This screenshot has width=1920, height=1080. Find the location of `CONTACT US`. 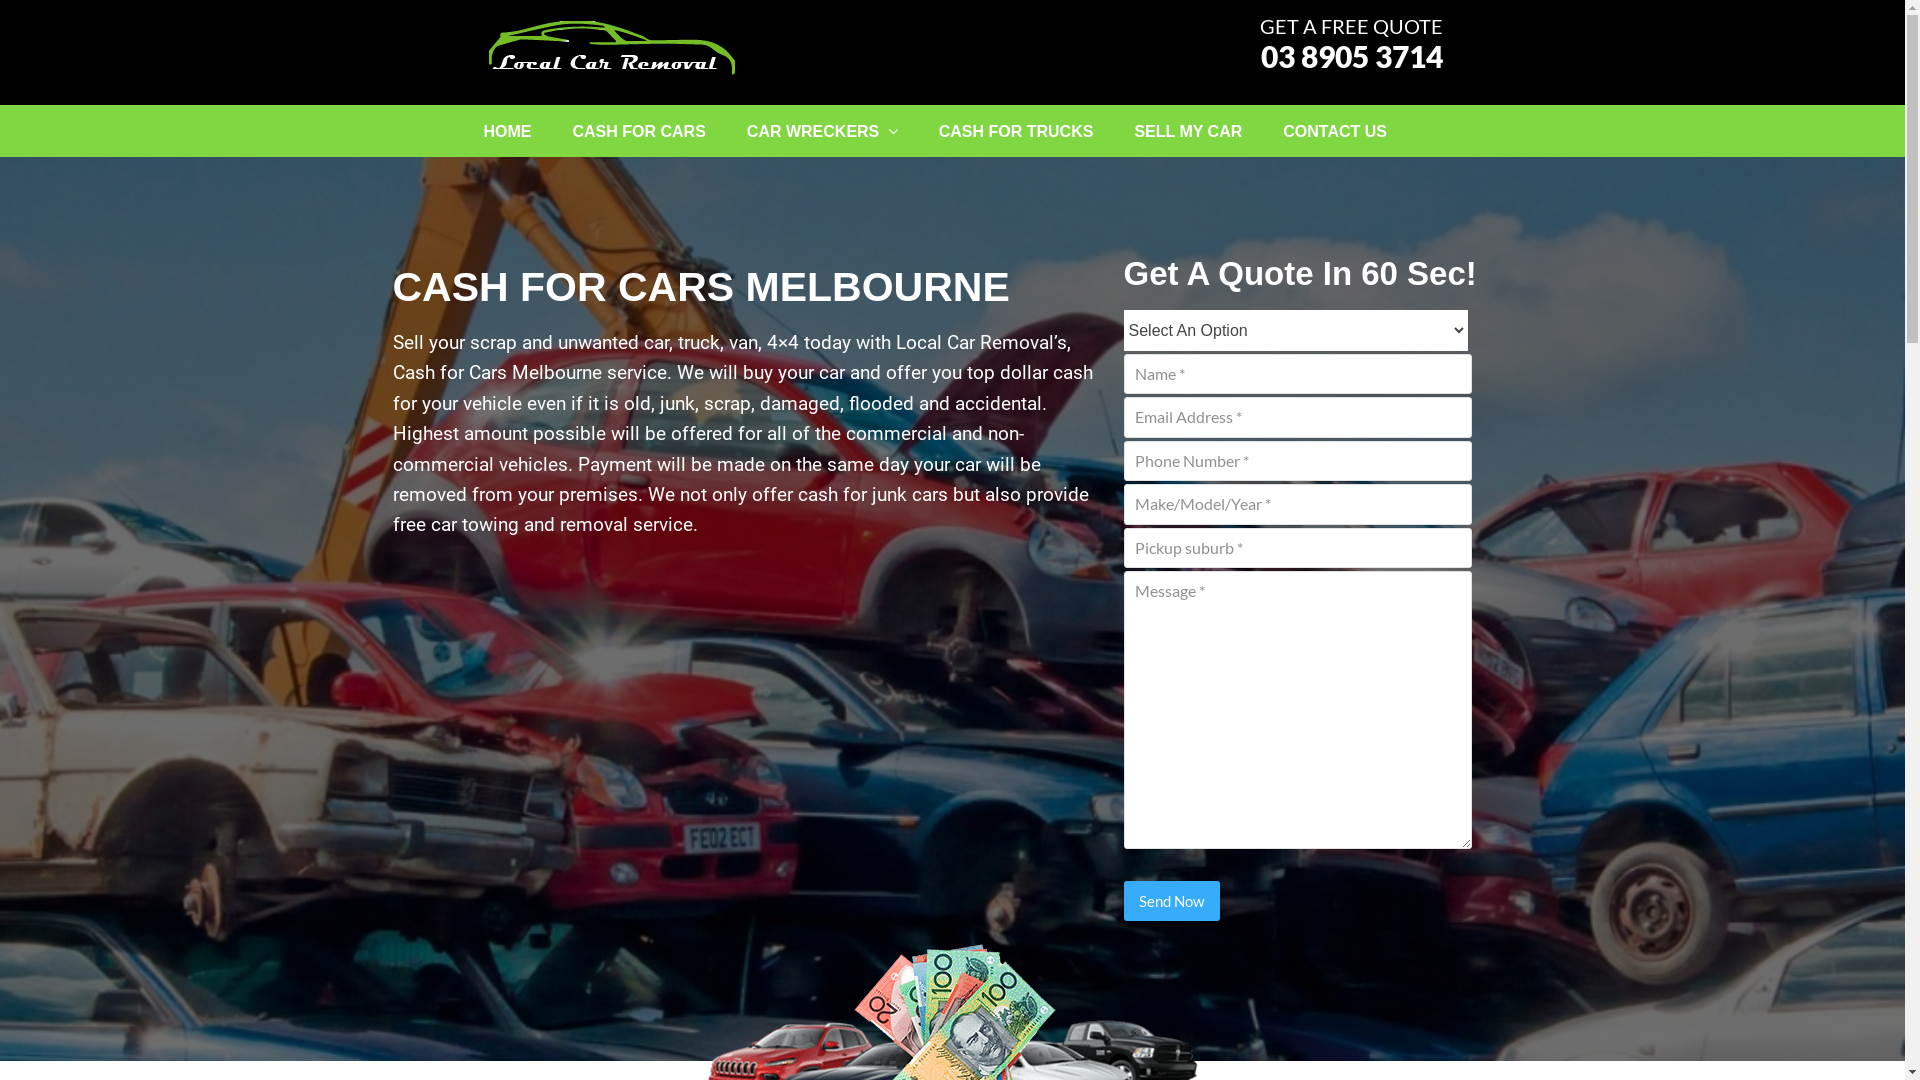

CONTACT US is located at coordinates (1335, 130).